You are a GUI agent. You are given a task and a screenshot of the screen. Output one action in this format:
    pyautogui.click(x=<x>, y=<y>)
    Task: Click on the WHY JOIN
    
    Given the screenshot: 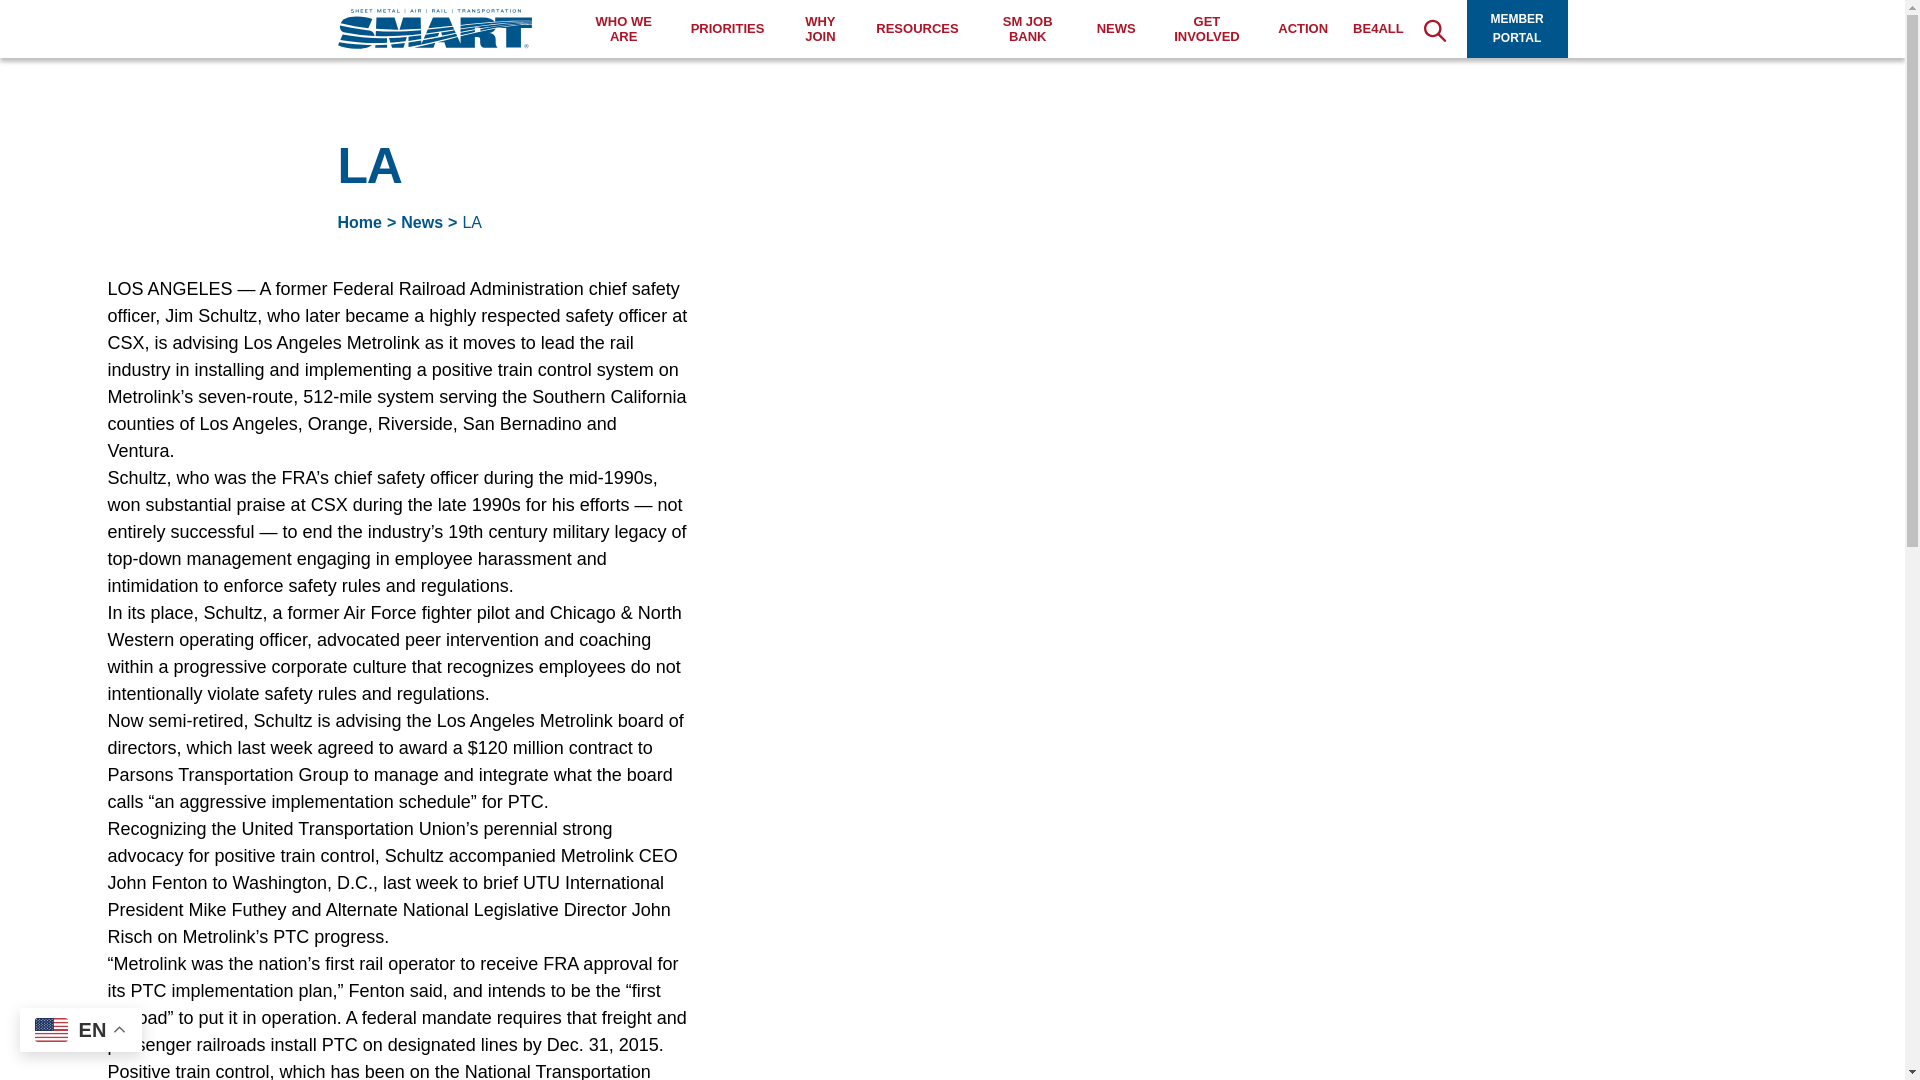 What is the action you would take?
    pyautogui.click(x=820, y=30)
    